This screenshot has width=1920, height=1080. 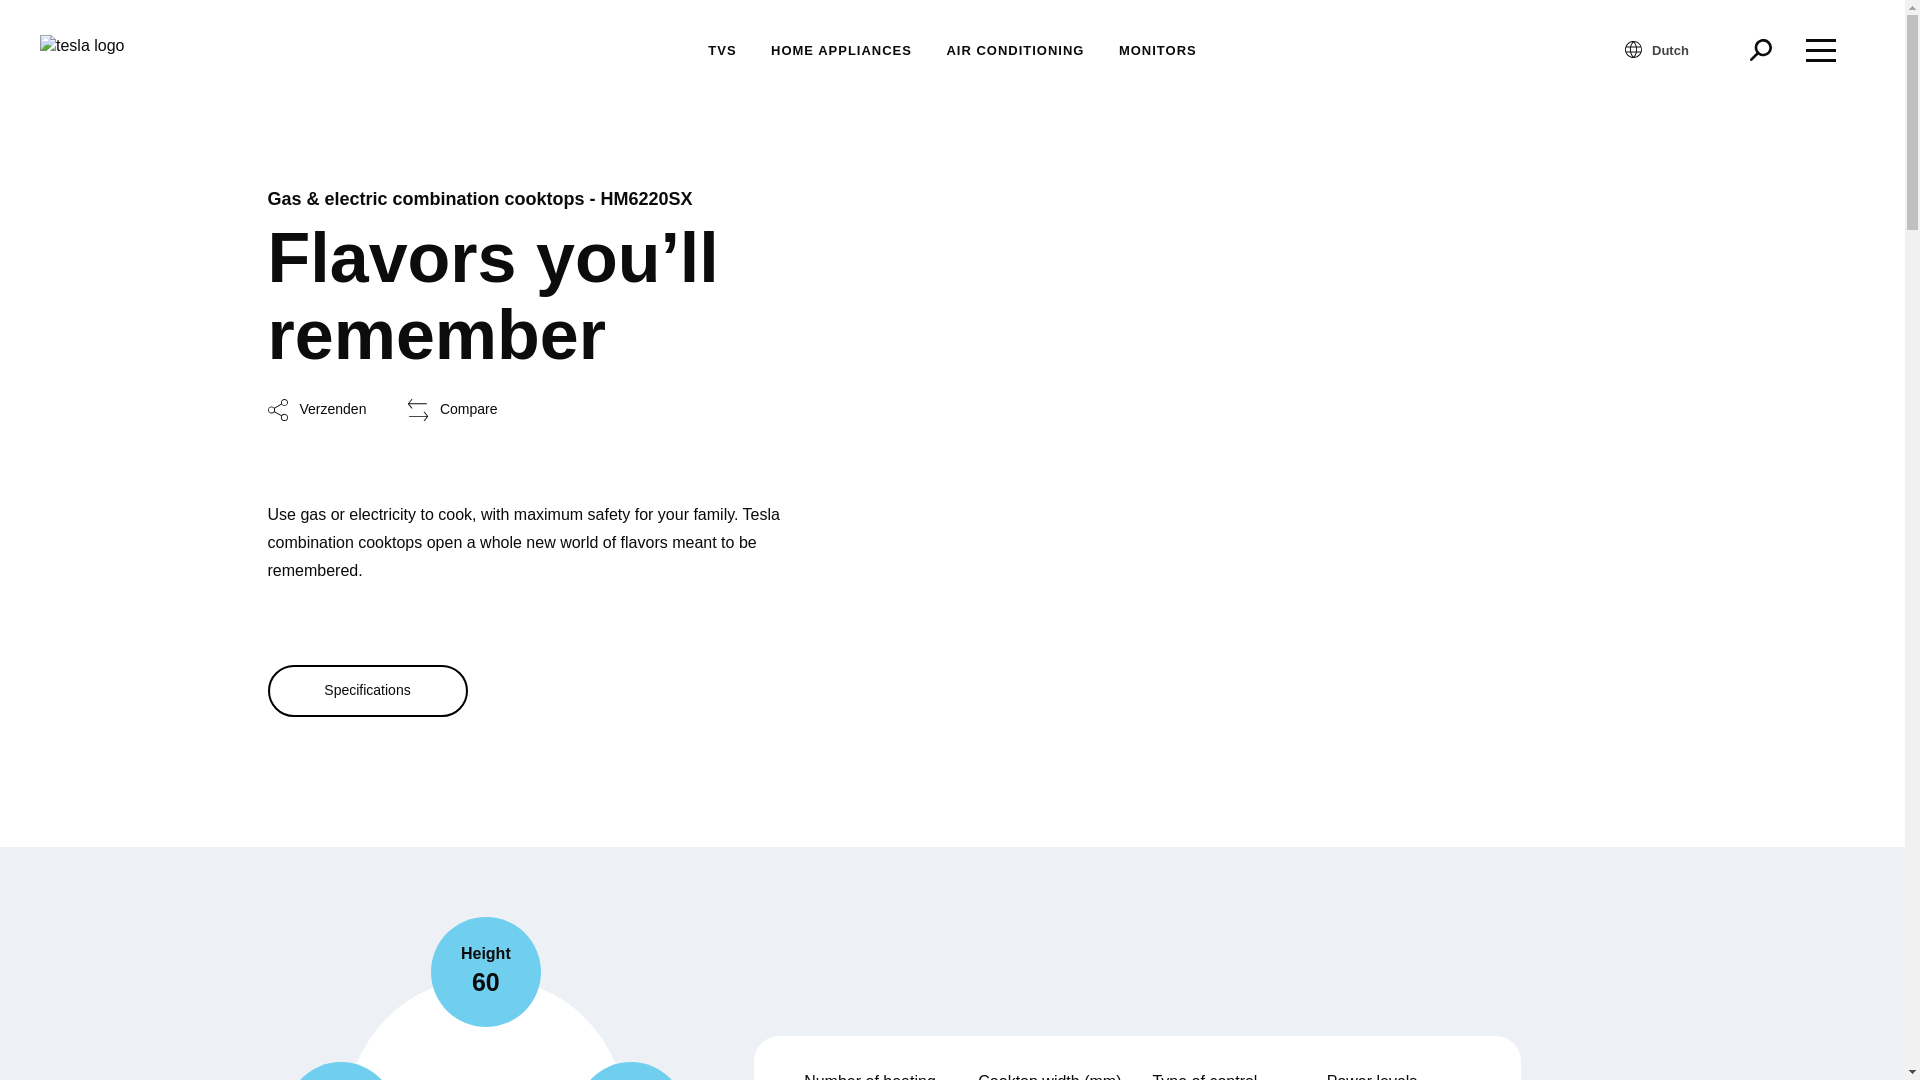 What do you see at coordinates (317, 410) in the screenshot?
I see `Verzenden` at bounding box center [317, 410].